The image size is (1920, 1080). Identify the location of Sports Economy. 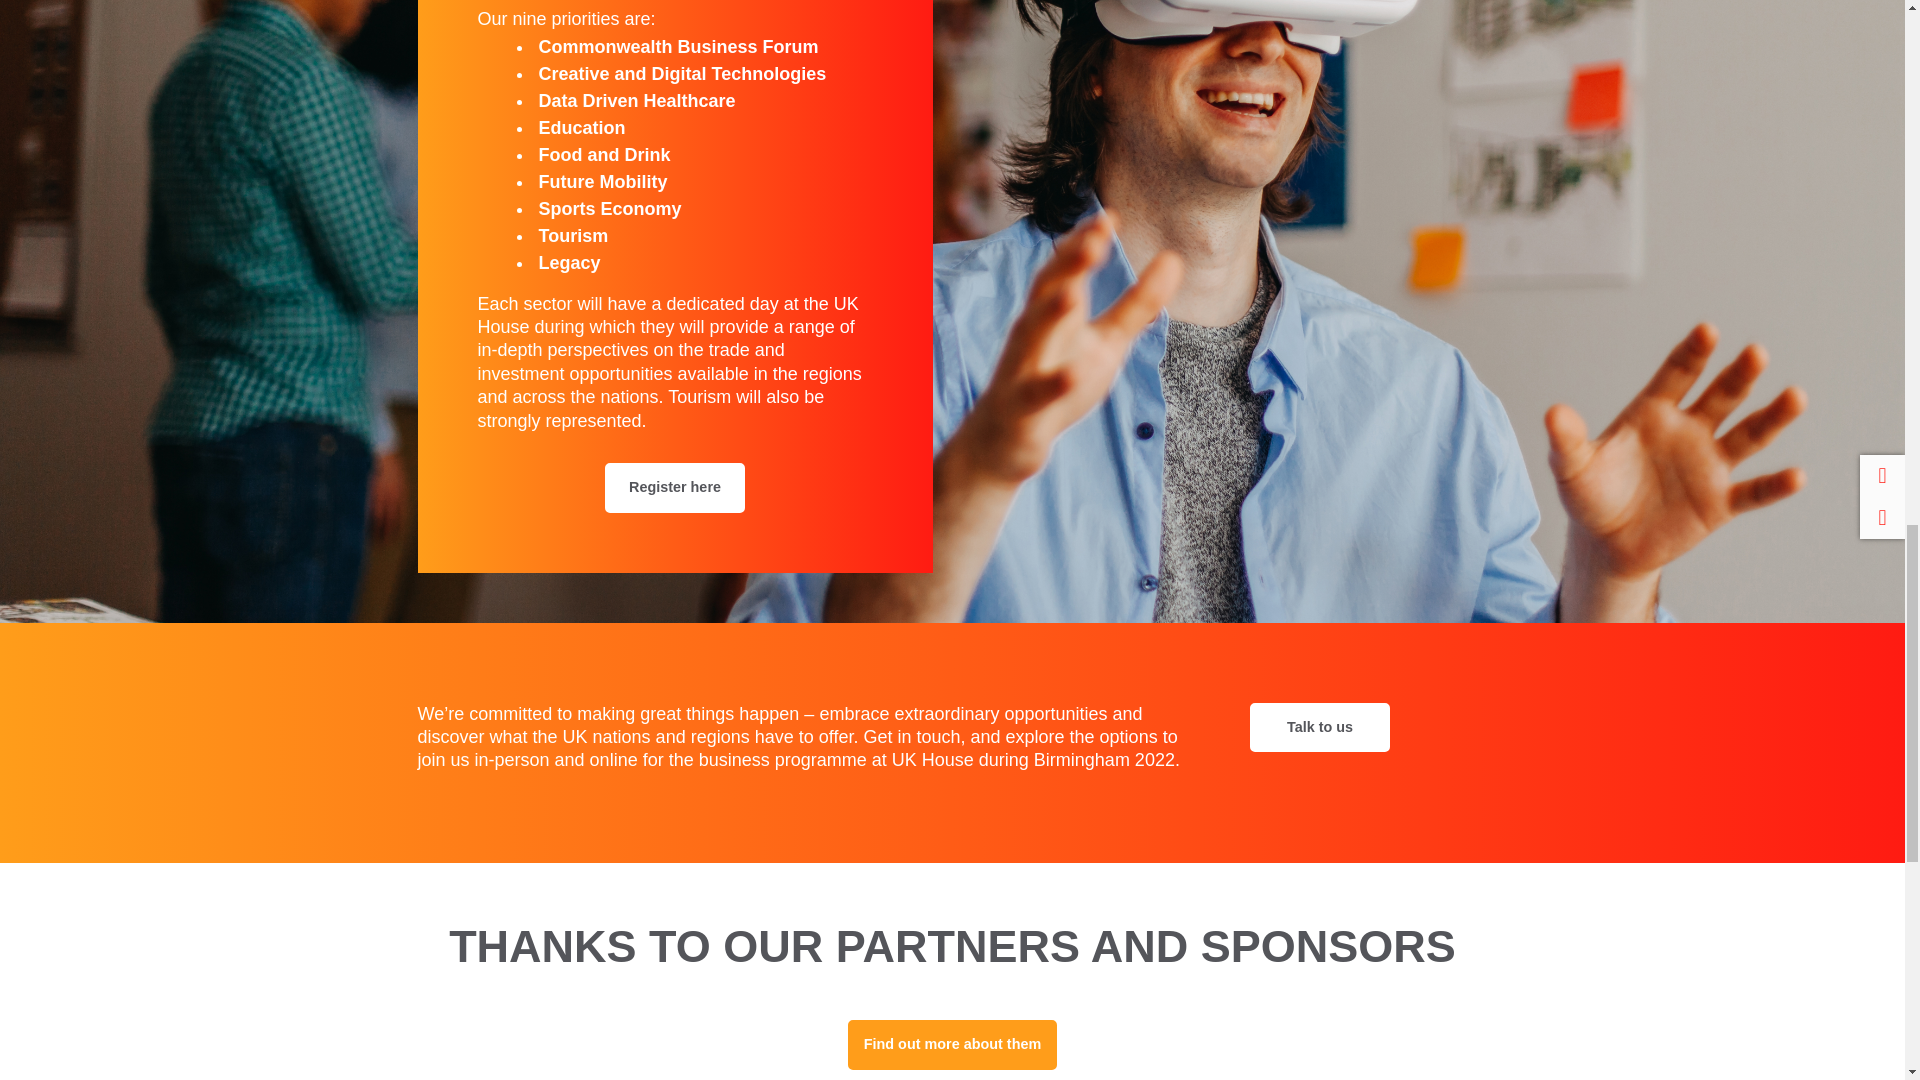
(609, 208).